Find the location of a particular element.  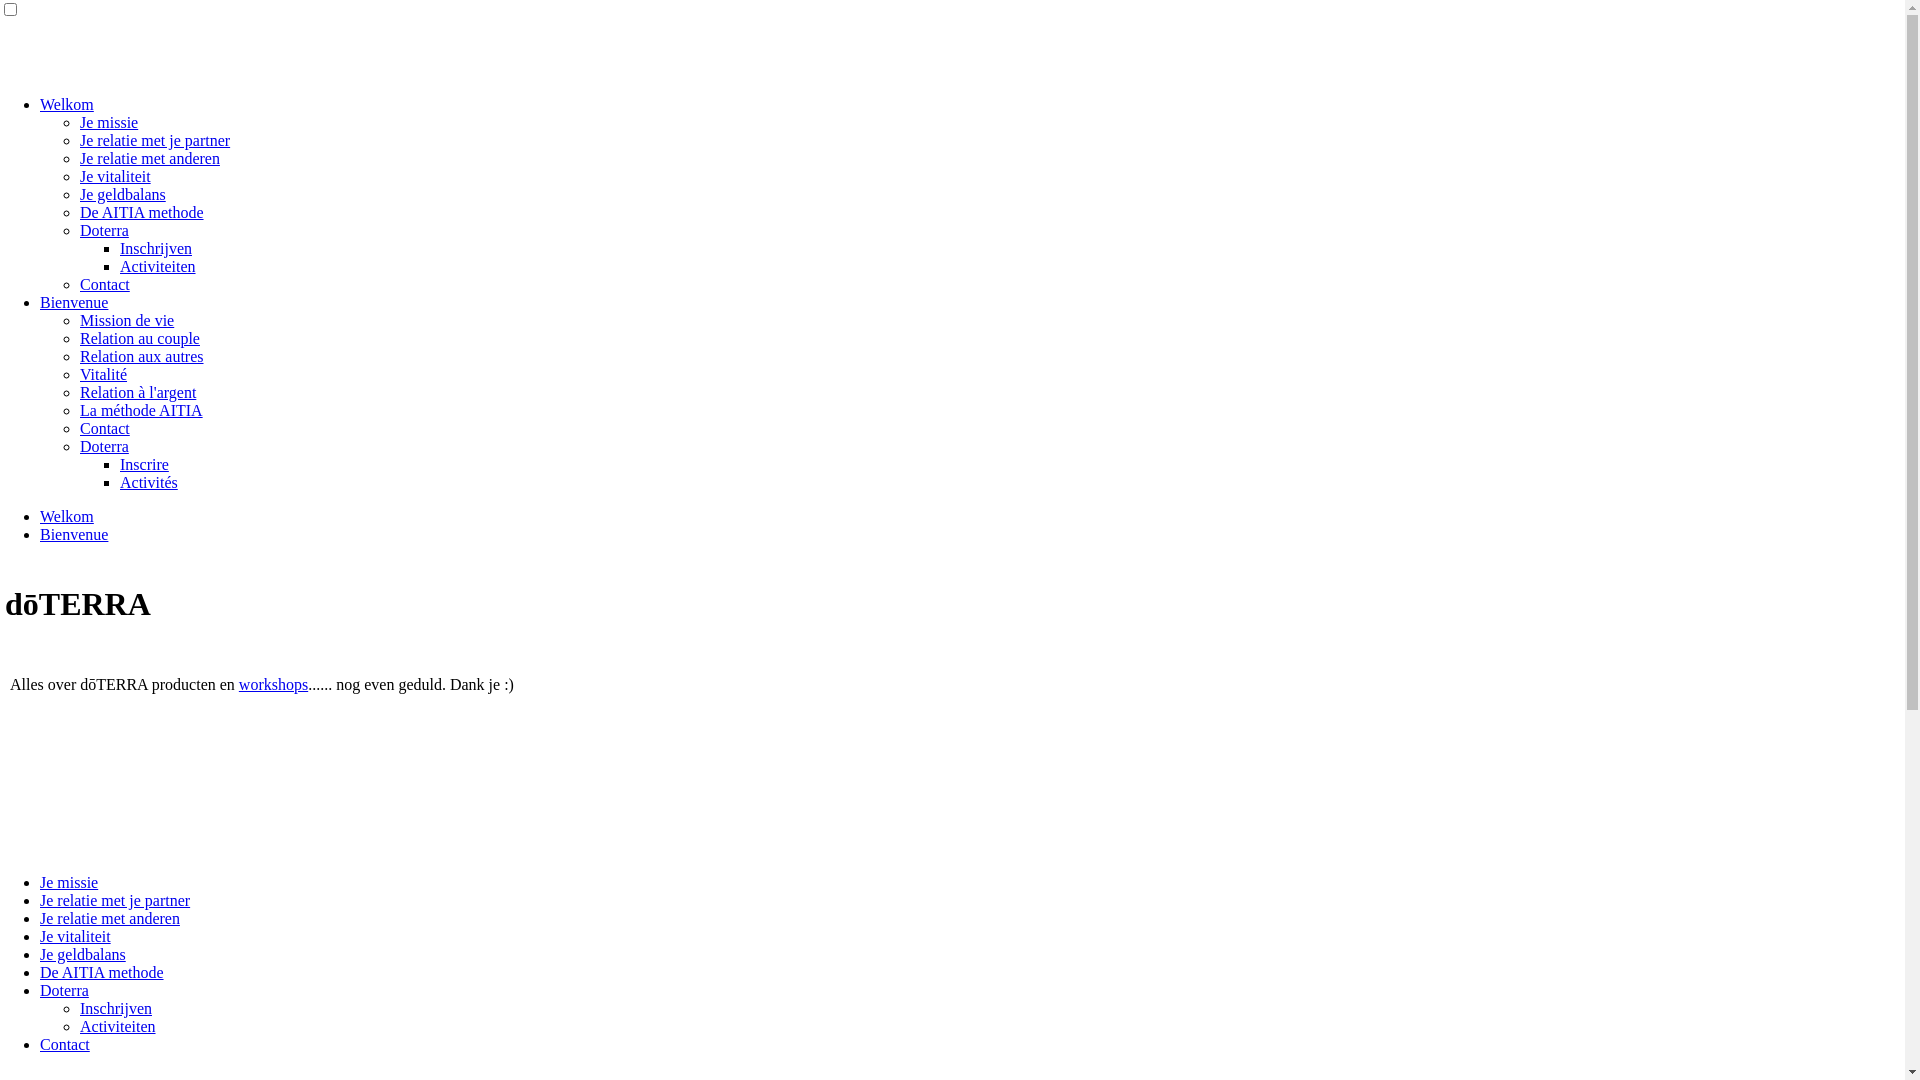

Je vitaliteit is located at coordinates (76, 936).